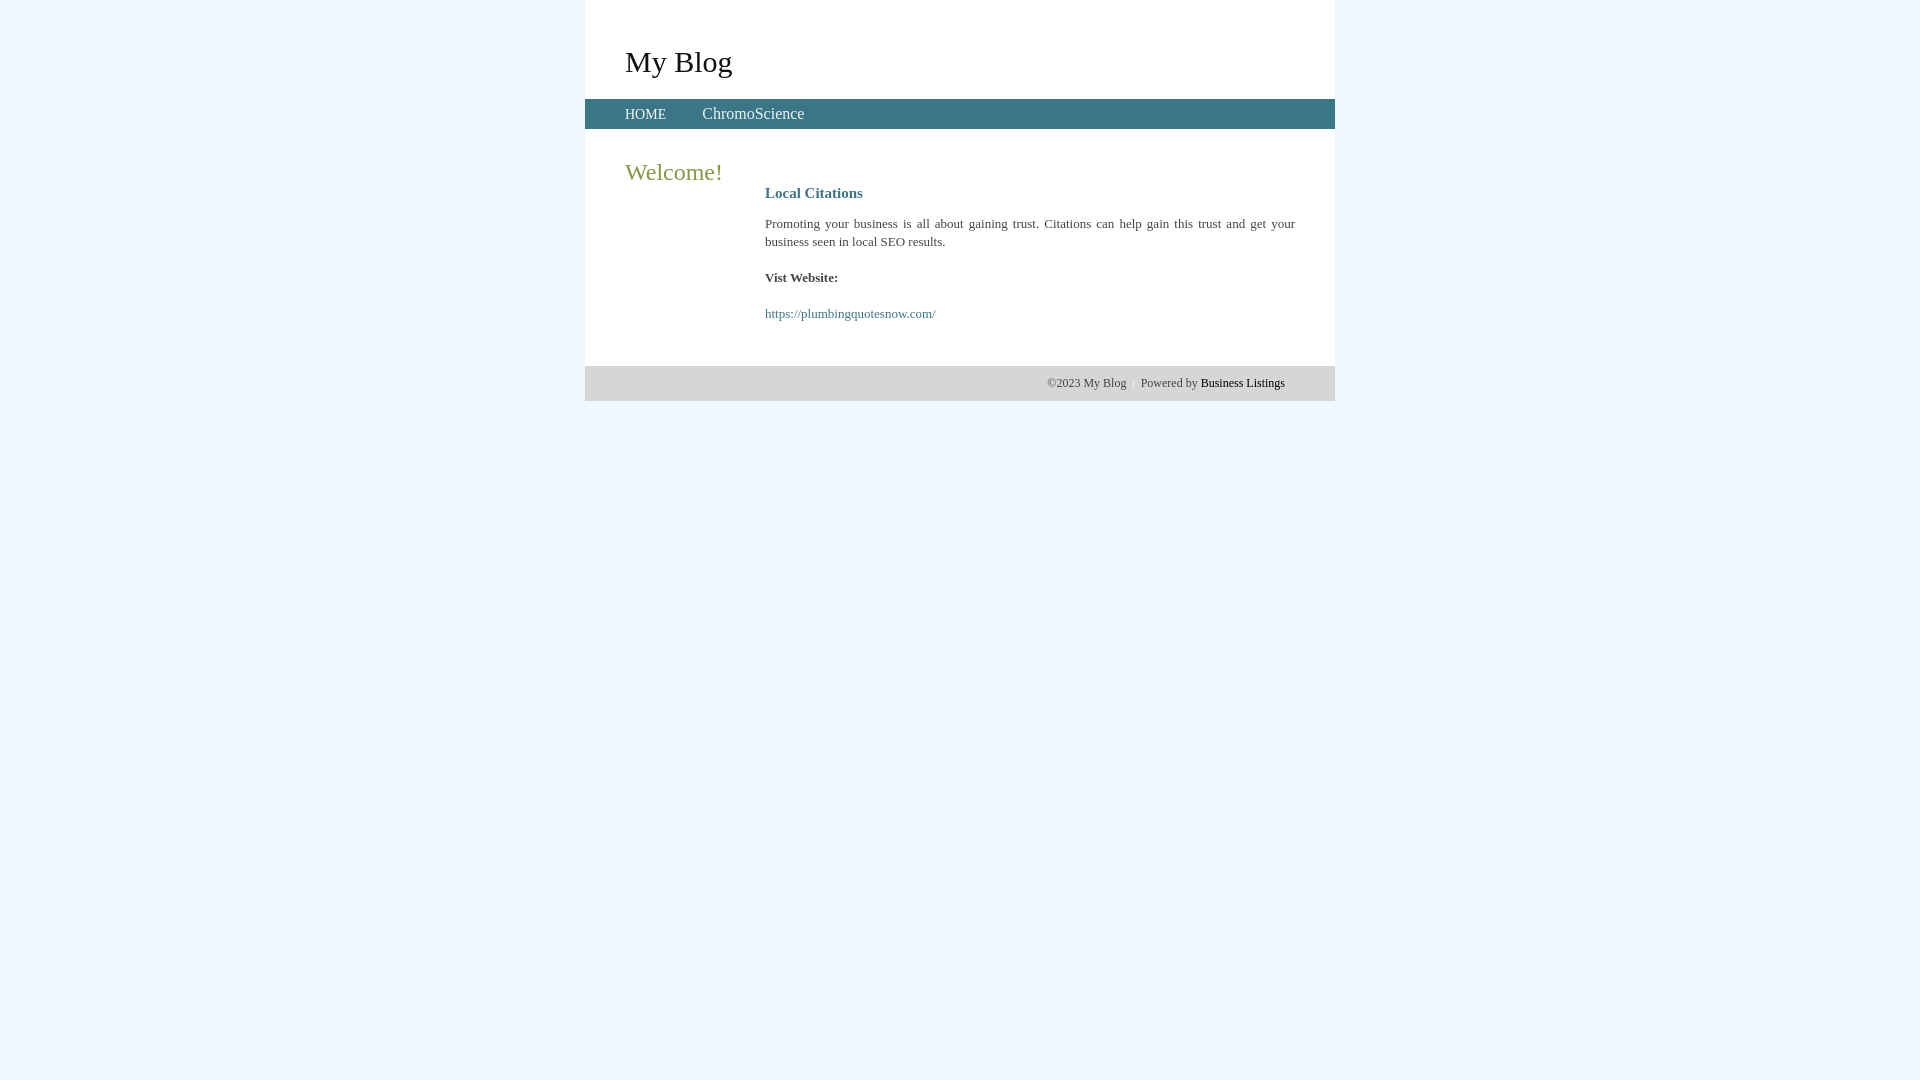 The height and width of the screenshot is (1080, 1920). I want to click on HOME, so click(646, 114).